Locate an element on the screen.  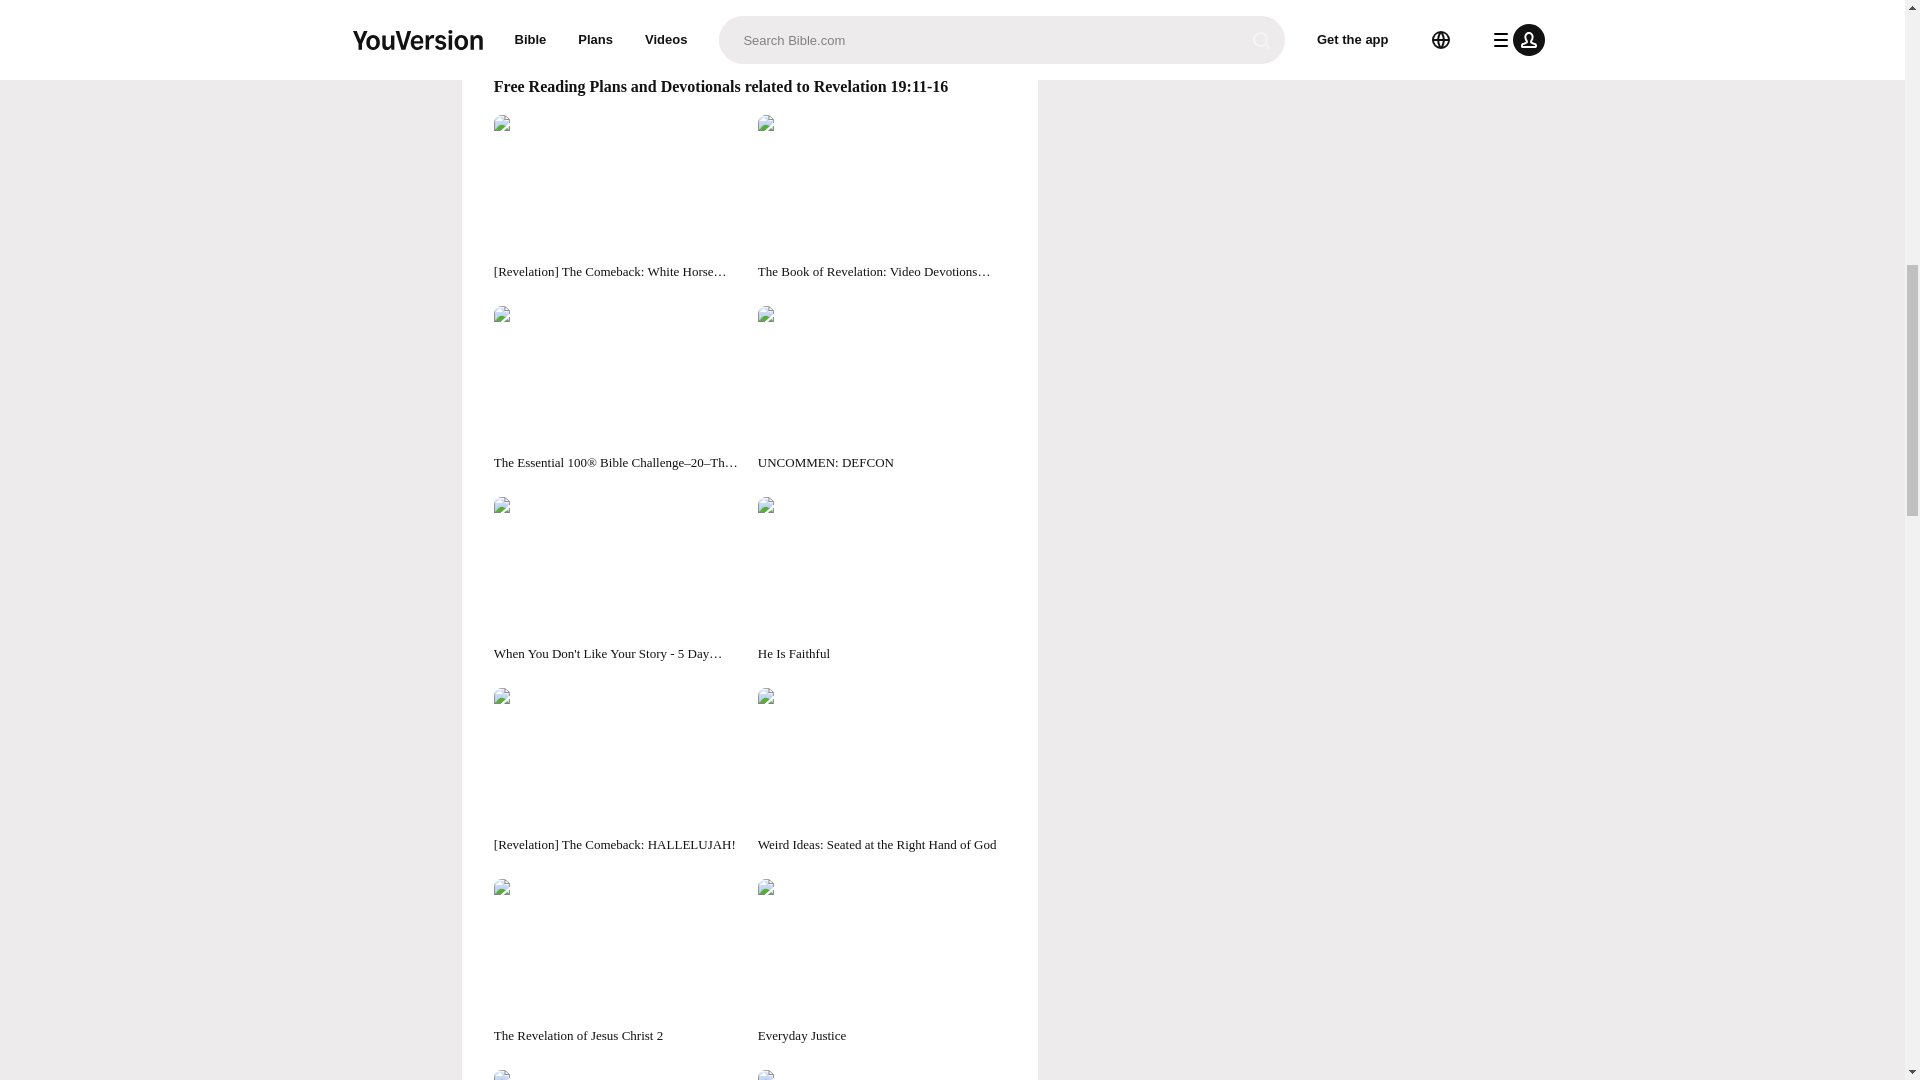
Everyday Life in Revelation Part 10: The Final Day is located at coordinates (882, 1075).